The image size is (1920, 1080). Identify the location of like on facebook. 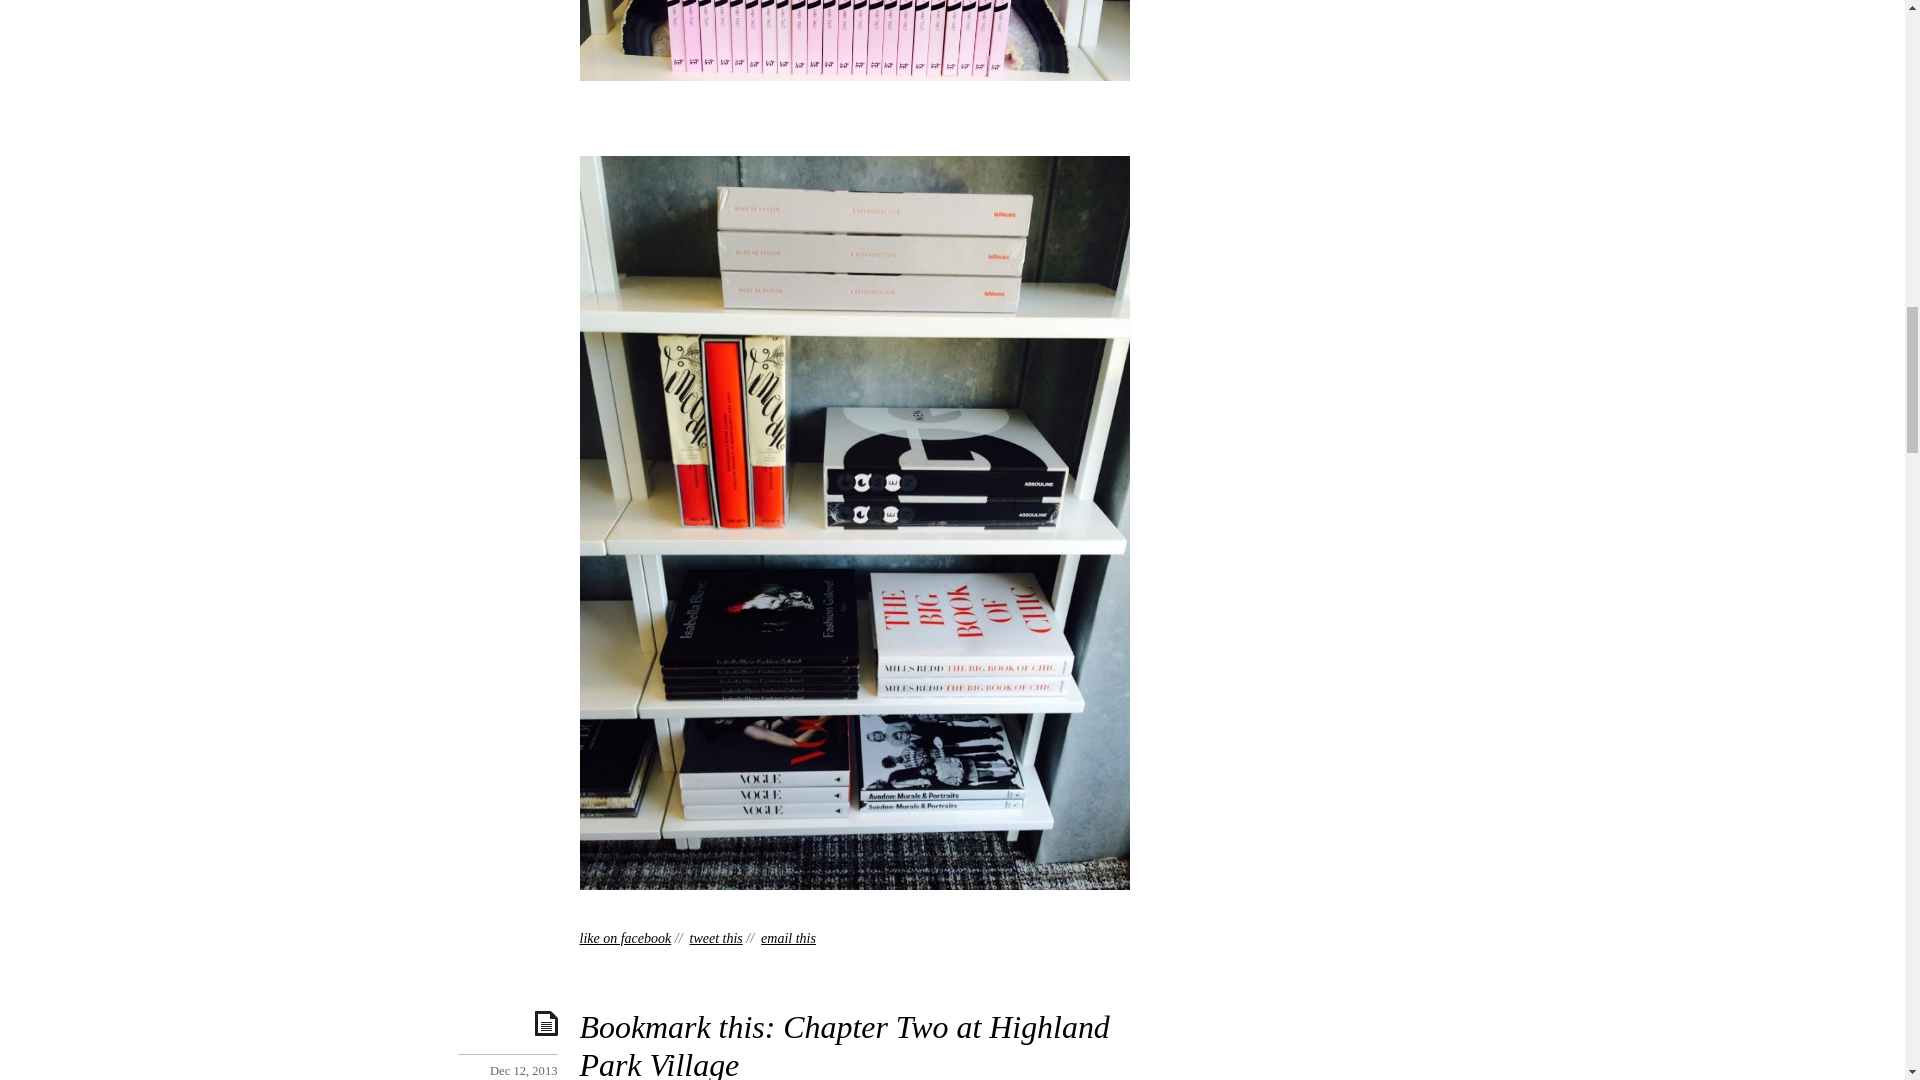
(626, 938).